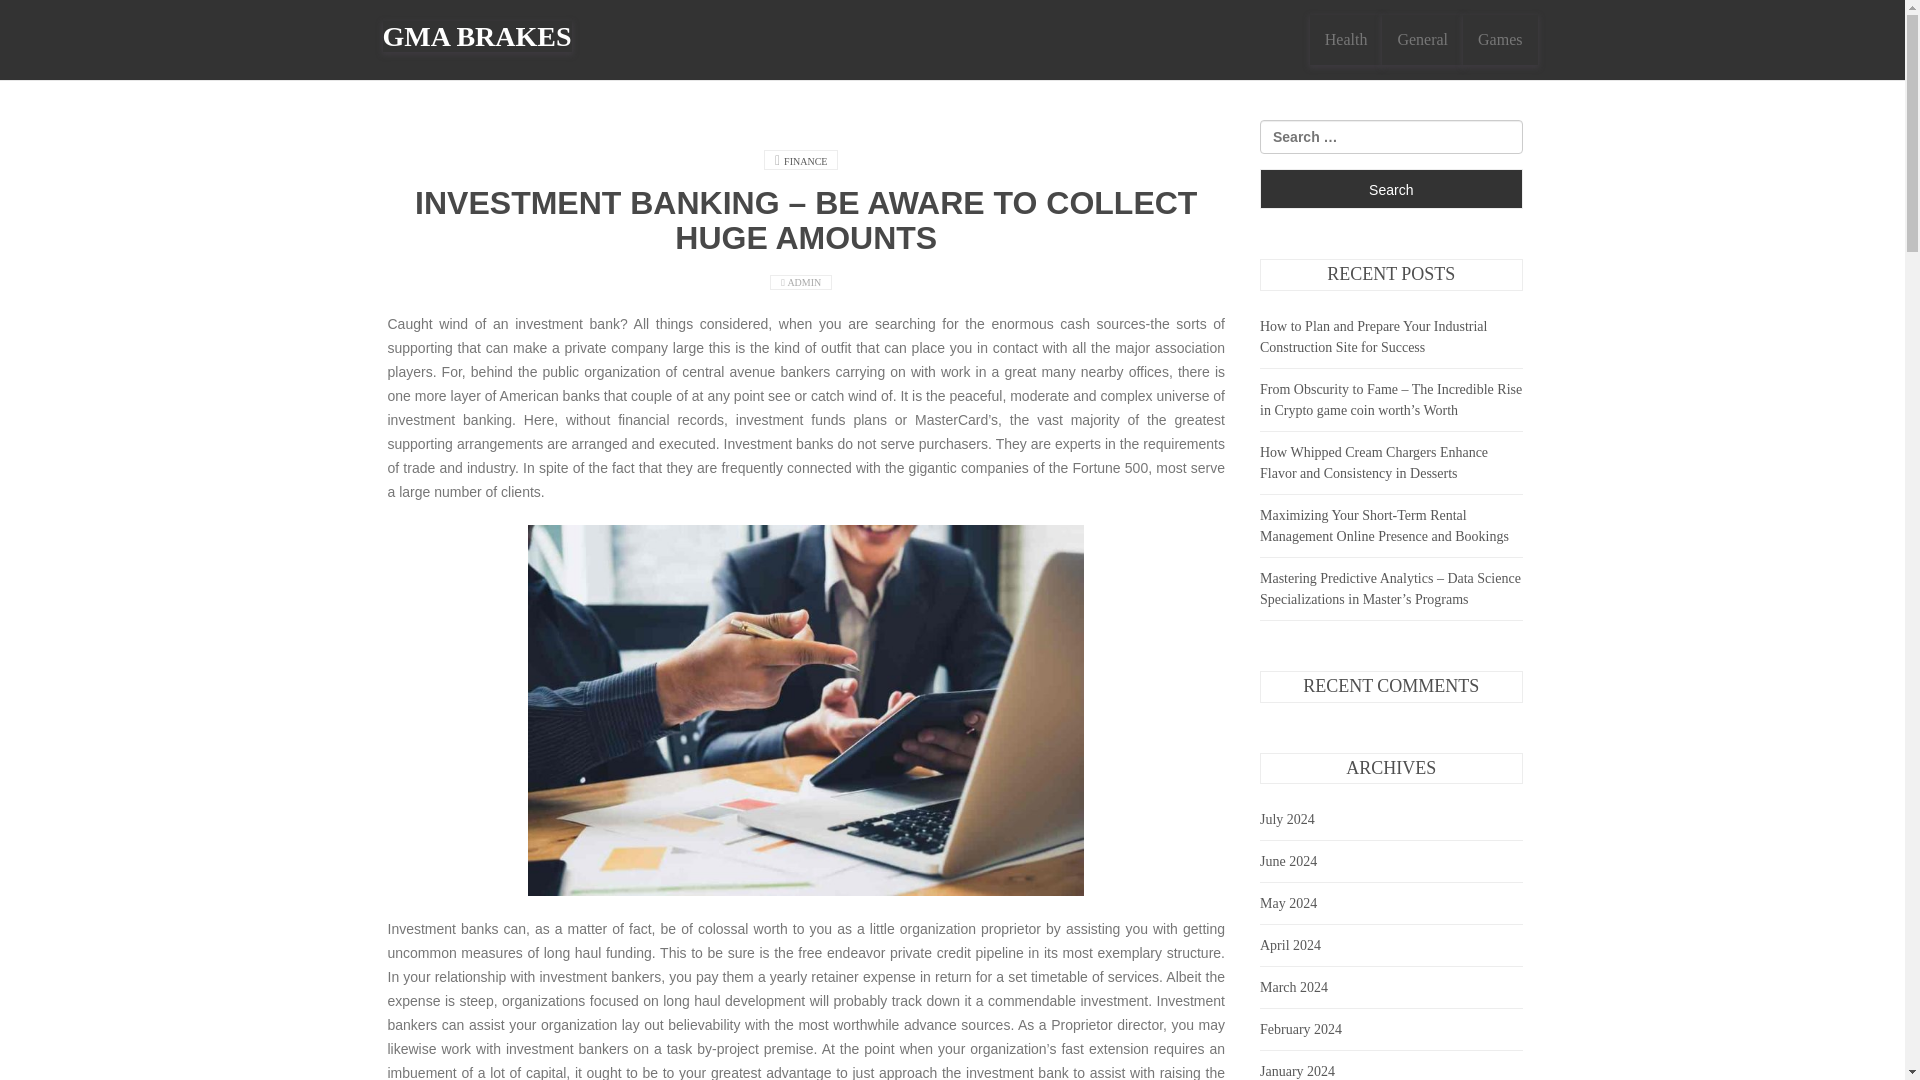 The height and width of the screenshot is (1080, 1920). Describe the element at coordinates (1290, 945) in the screenshot. I see `April 2024` at that location.